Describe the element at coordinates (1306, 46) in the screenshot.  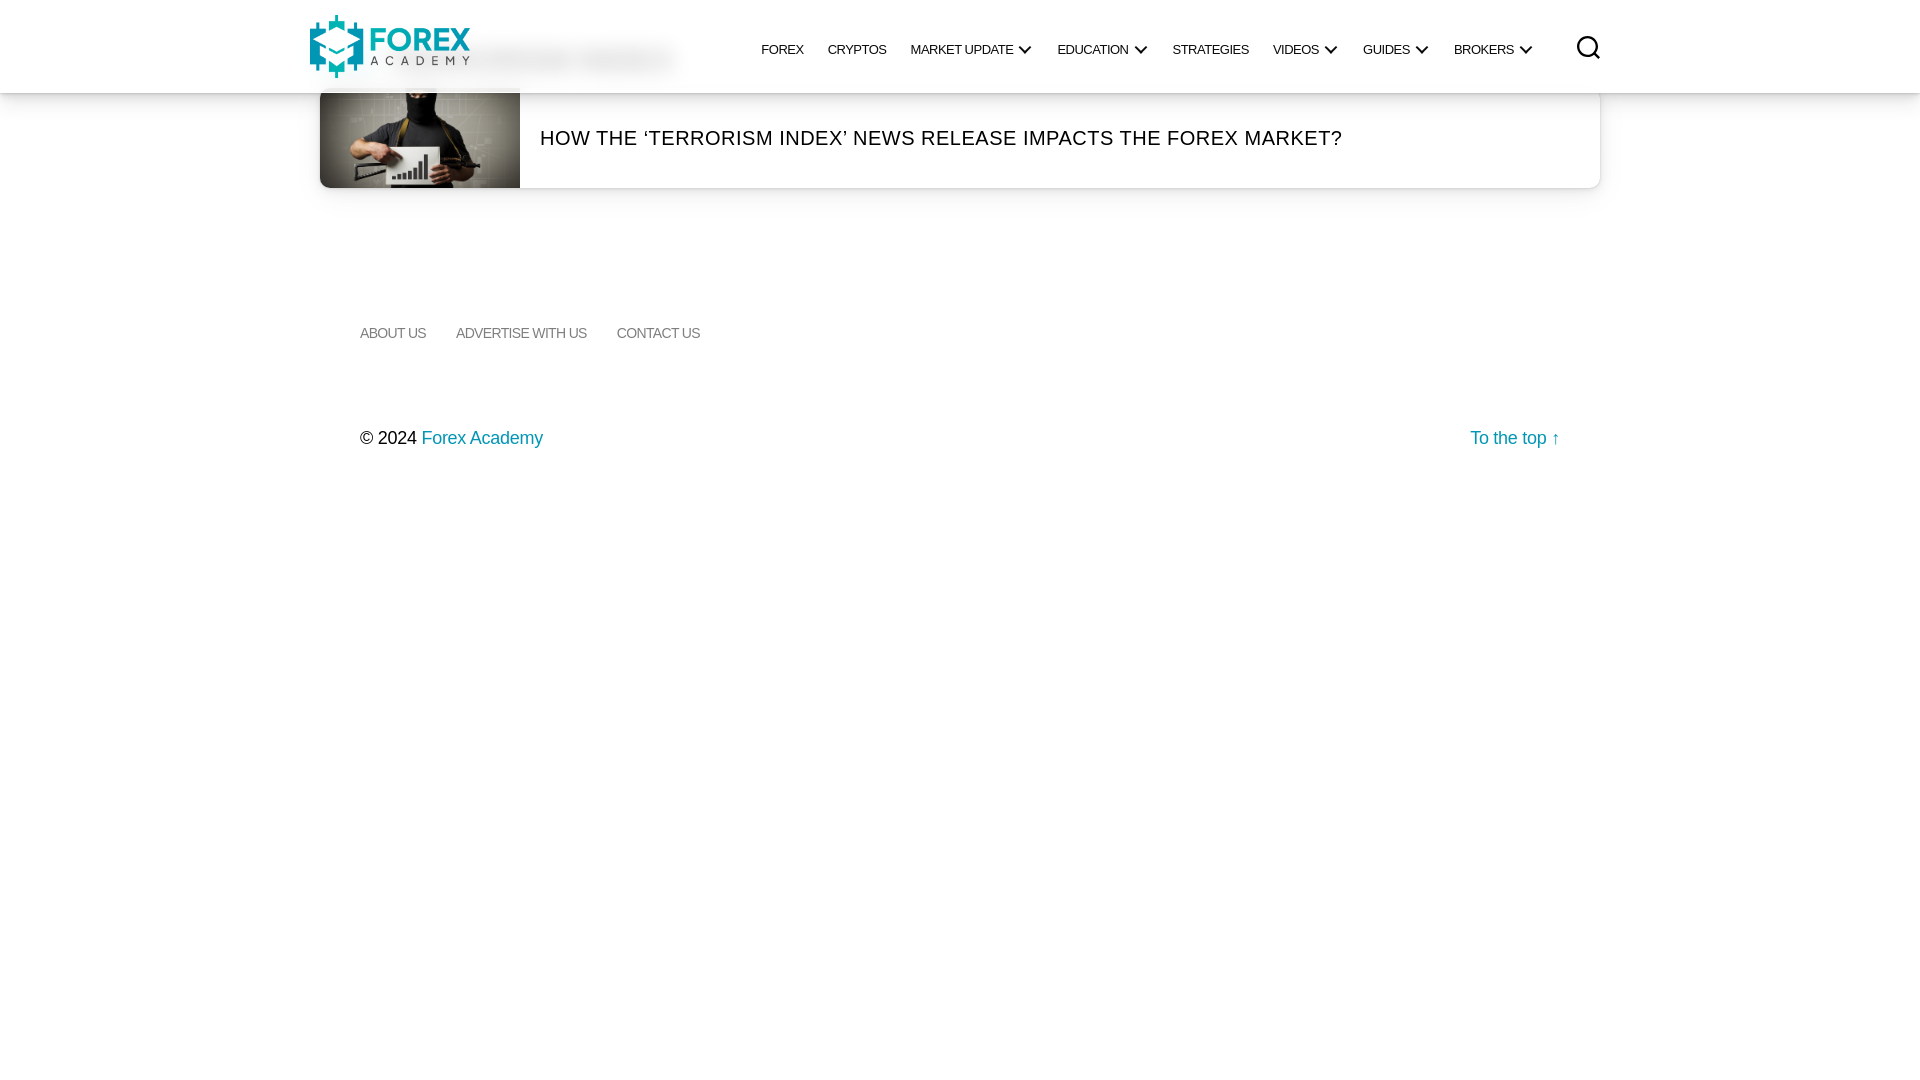
I see `VIDEOS` at that location.